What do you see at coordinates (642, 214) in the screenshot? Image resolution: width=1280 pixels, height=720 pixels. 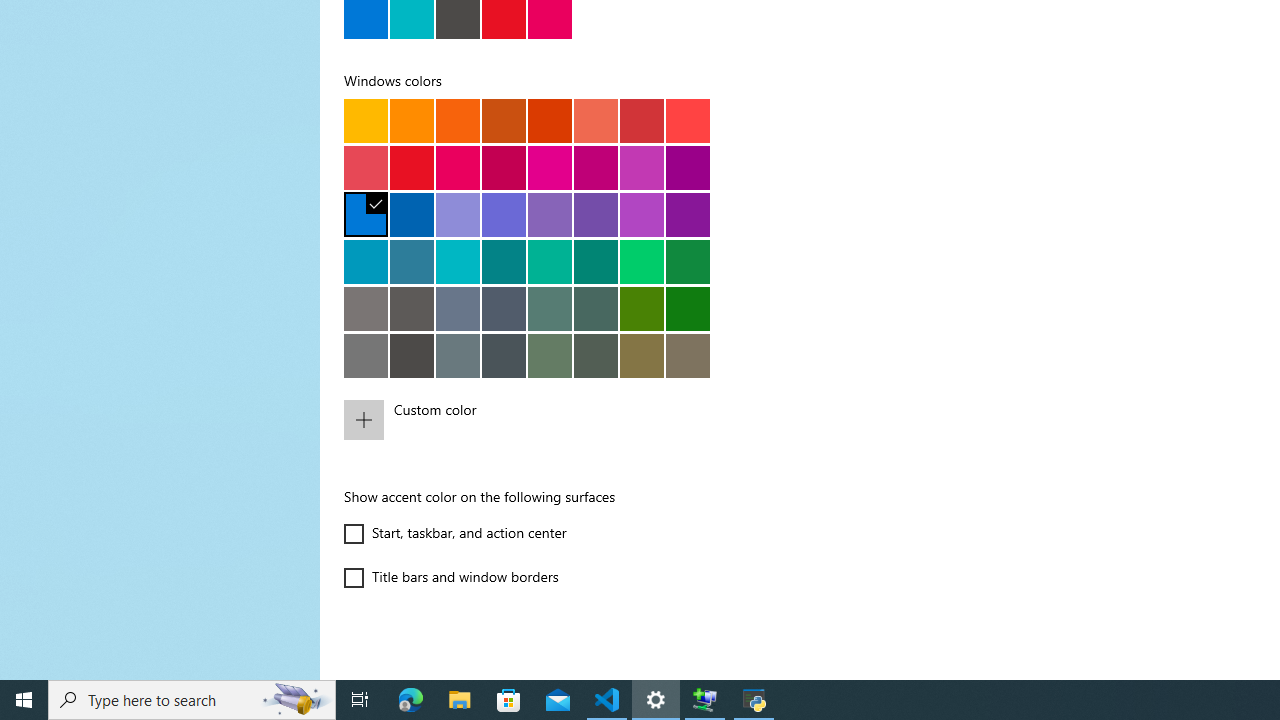 I see `Violet red light` at bounding box center [642, 214].